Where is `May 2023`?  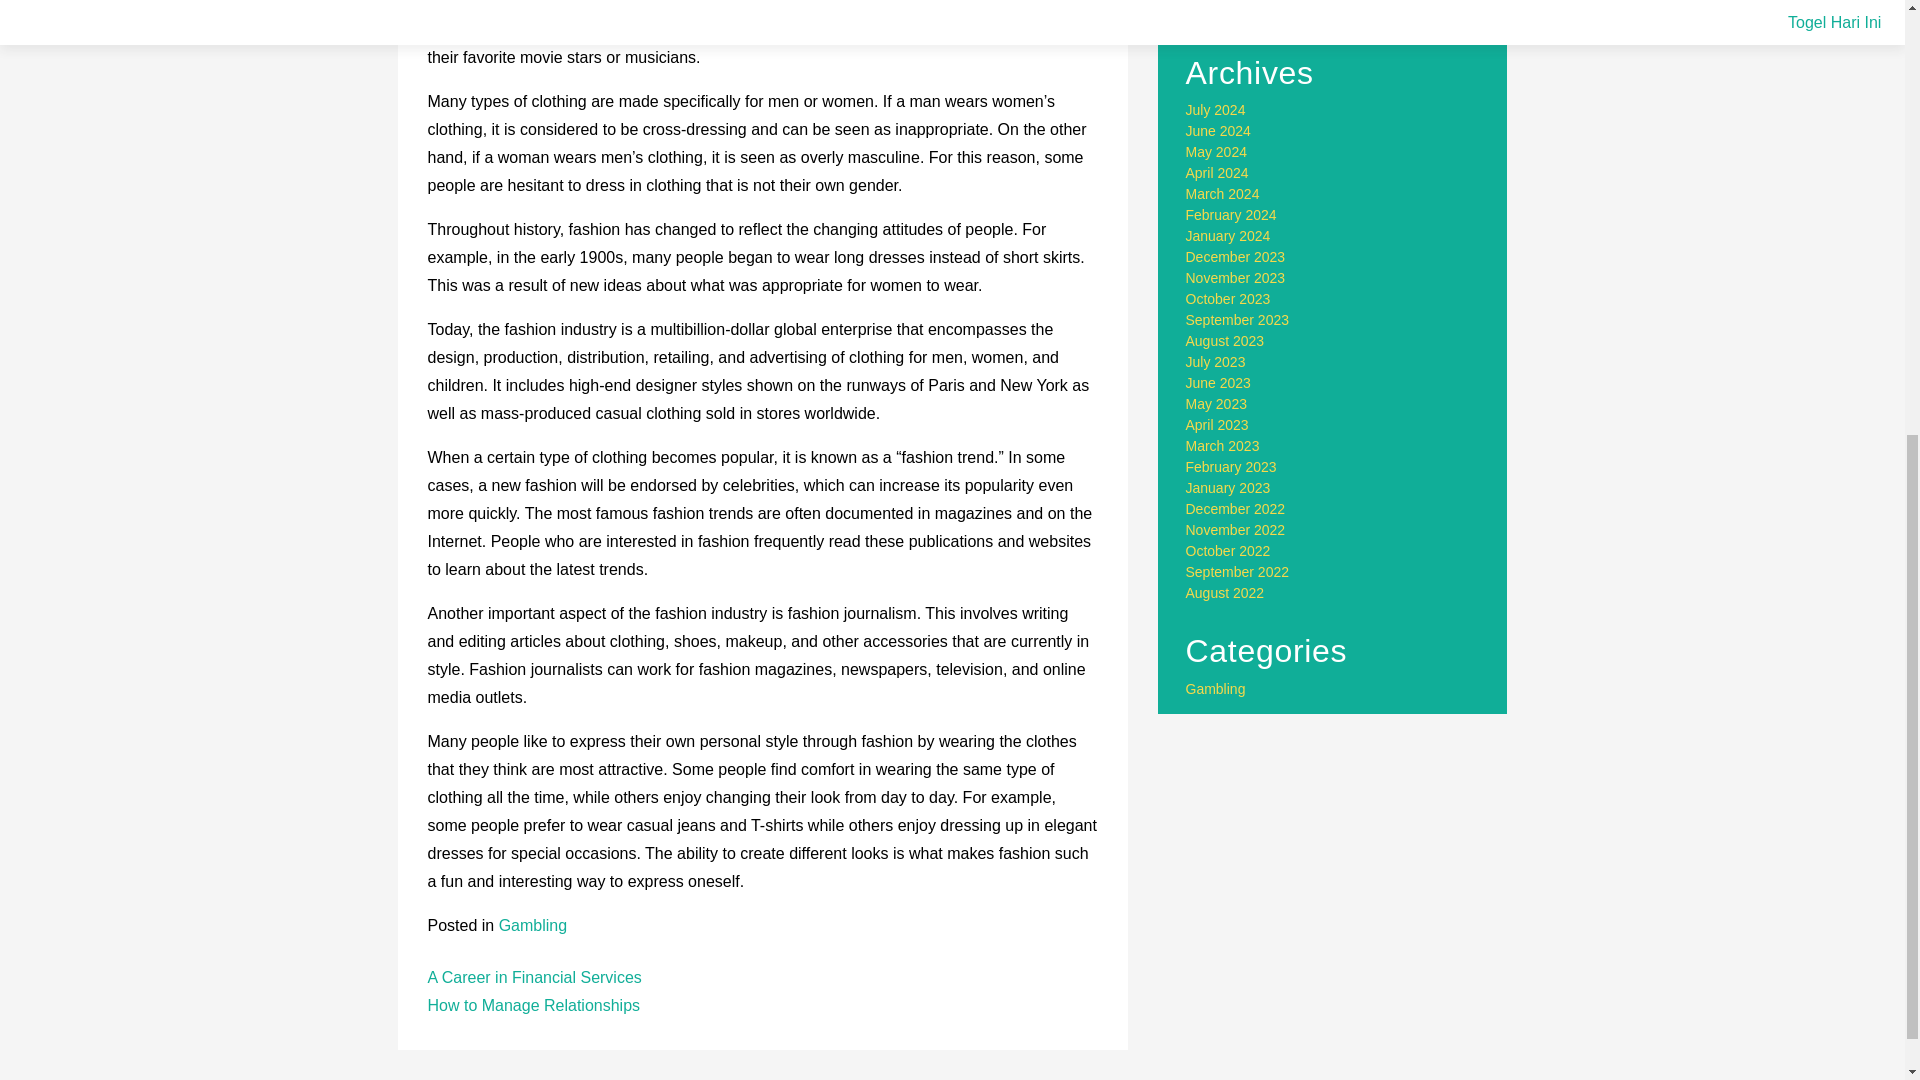
May 2023 is located at coordinates (1216, 404).